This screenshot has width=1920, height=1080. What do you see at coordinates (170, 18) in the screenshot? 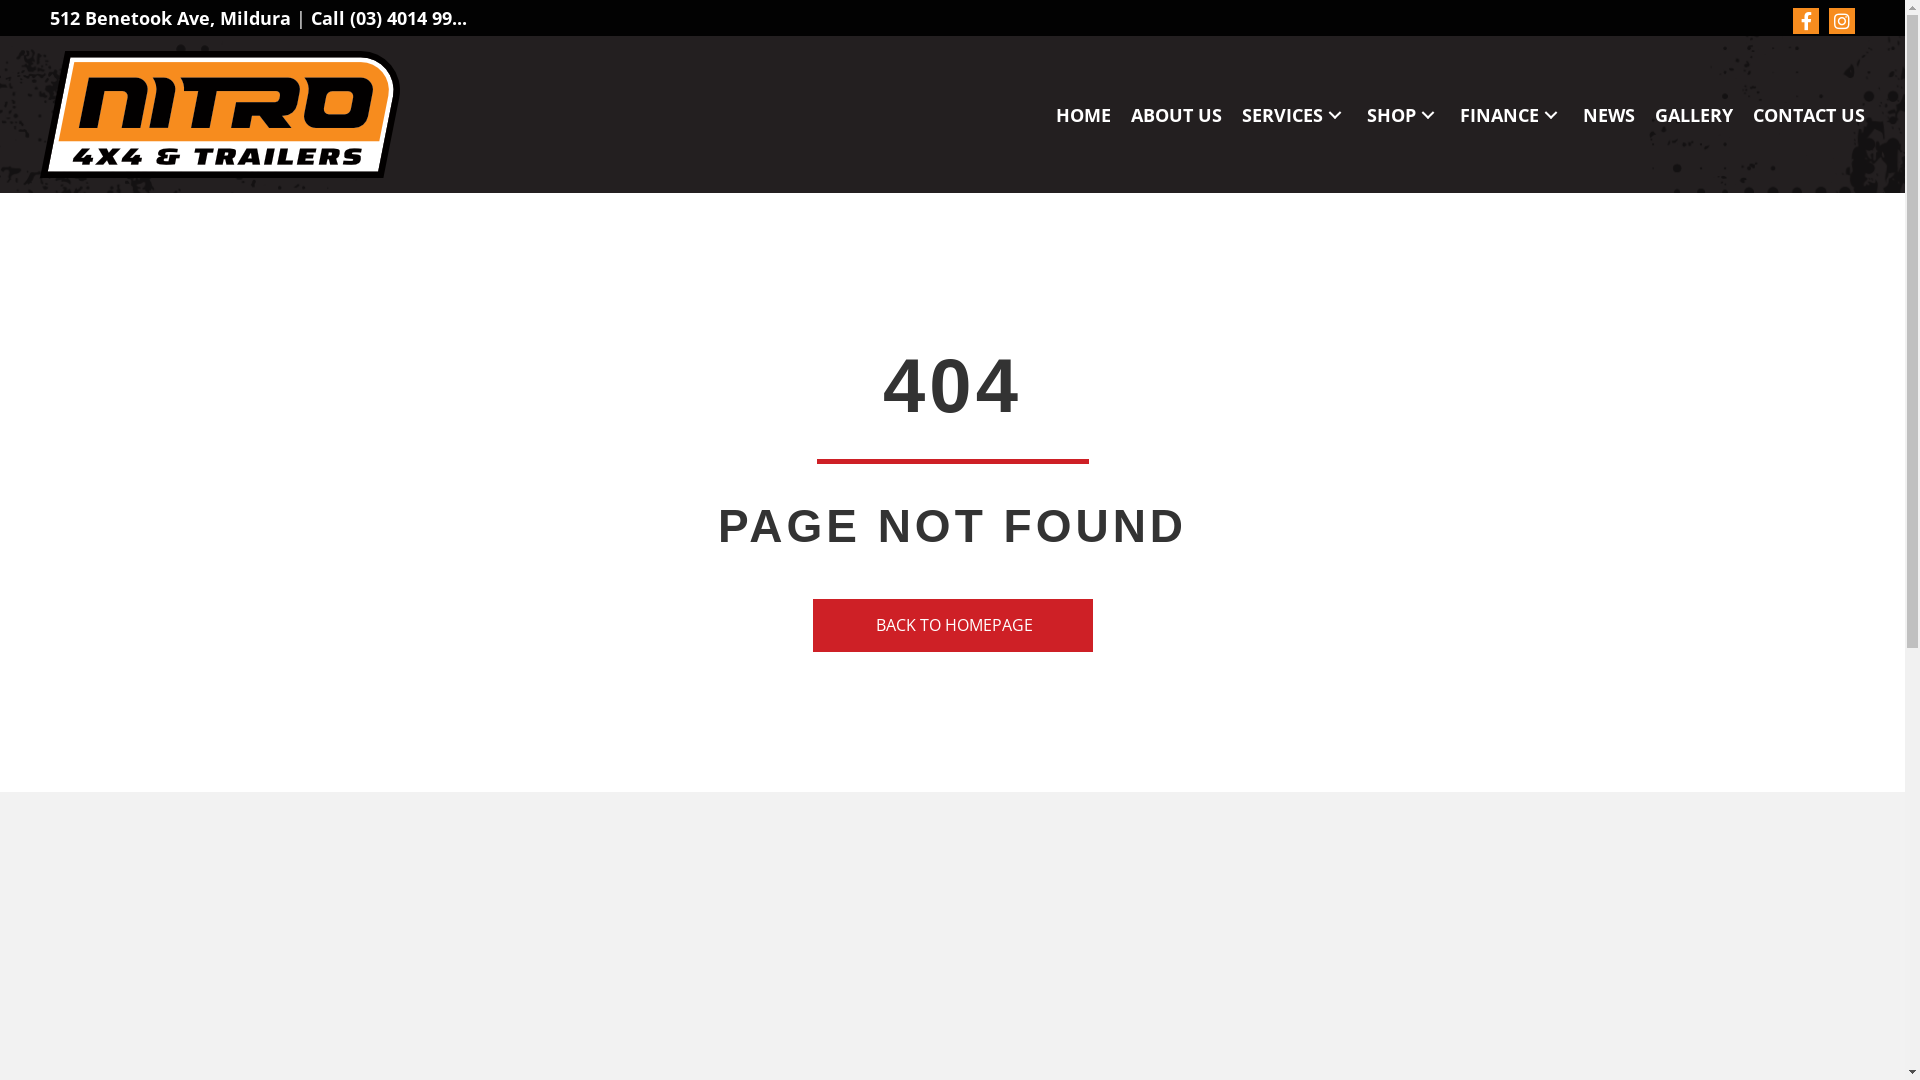
I see `512 Benetook Ave, Mildura` at bounding box center [170, 18].